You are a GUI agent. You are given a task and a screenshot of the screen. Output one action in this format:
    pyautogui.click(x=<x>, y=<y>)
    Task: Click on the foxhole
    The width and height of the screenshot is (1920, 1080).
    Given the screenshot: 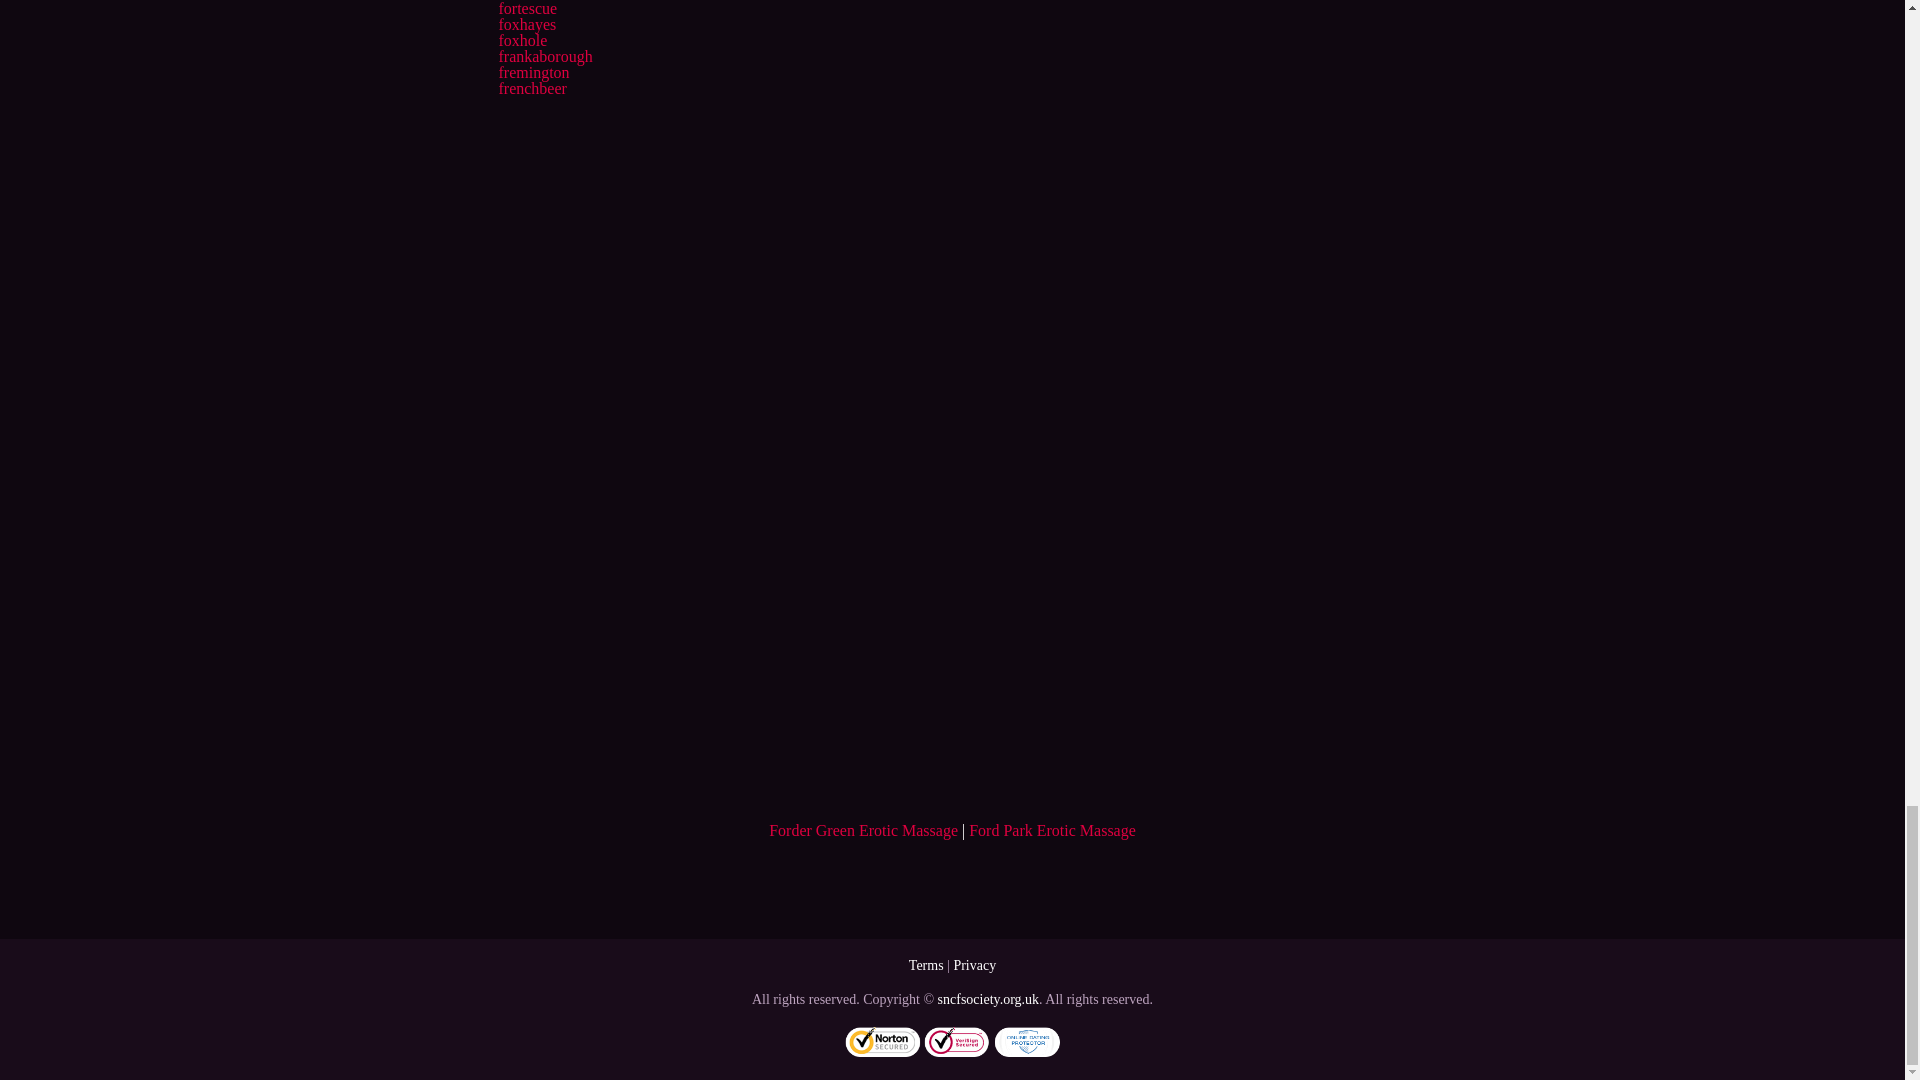 What is the action you would take?
    pyautogui.click(x=522, y=40)
    